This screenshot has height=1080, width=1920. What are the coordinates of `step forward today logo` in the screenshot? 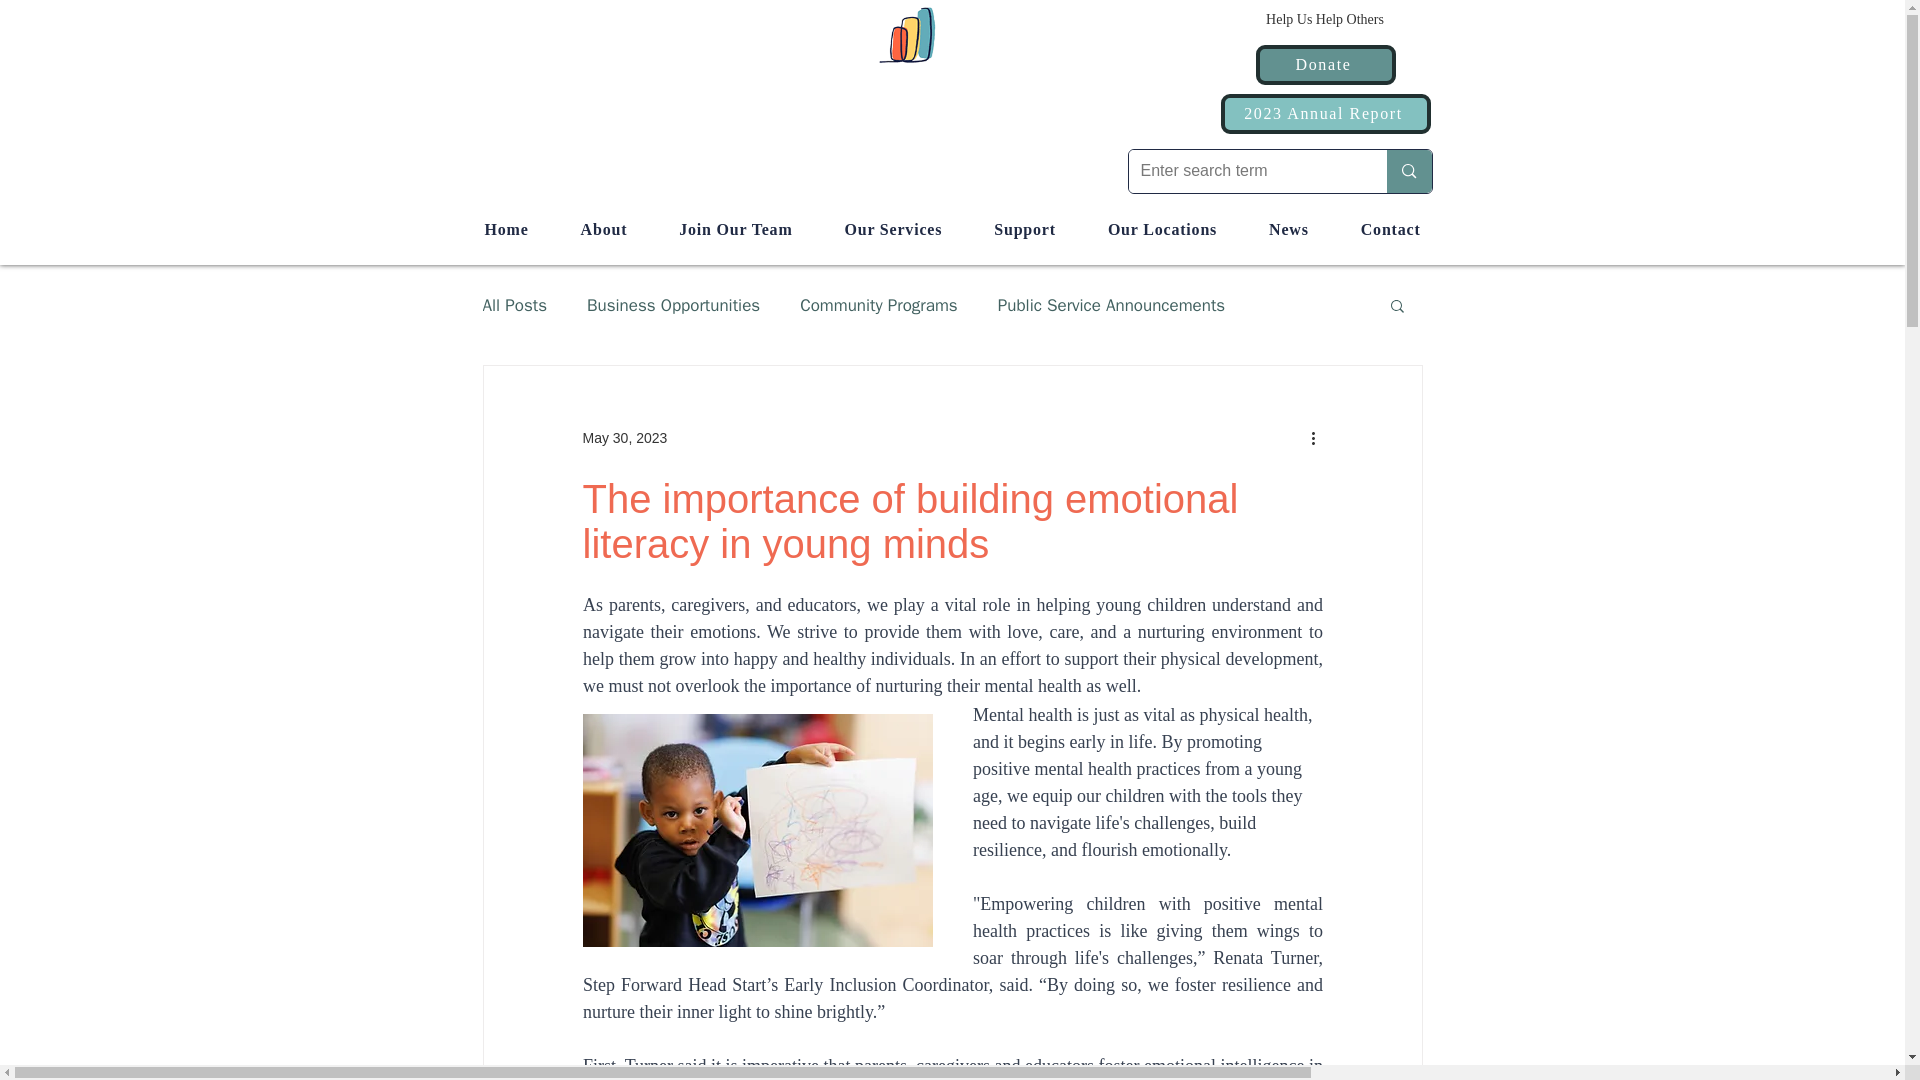 It's located at (951, 34).